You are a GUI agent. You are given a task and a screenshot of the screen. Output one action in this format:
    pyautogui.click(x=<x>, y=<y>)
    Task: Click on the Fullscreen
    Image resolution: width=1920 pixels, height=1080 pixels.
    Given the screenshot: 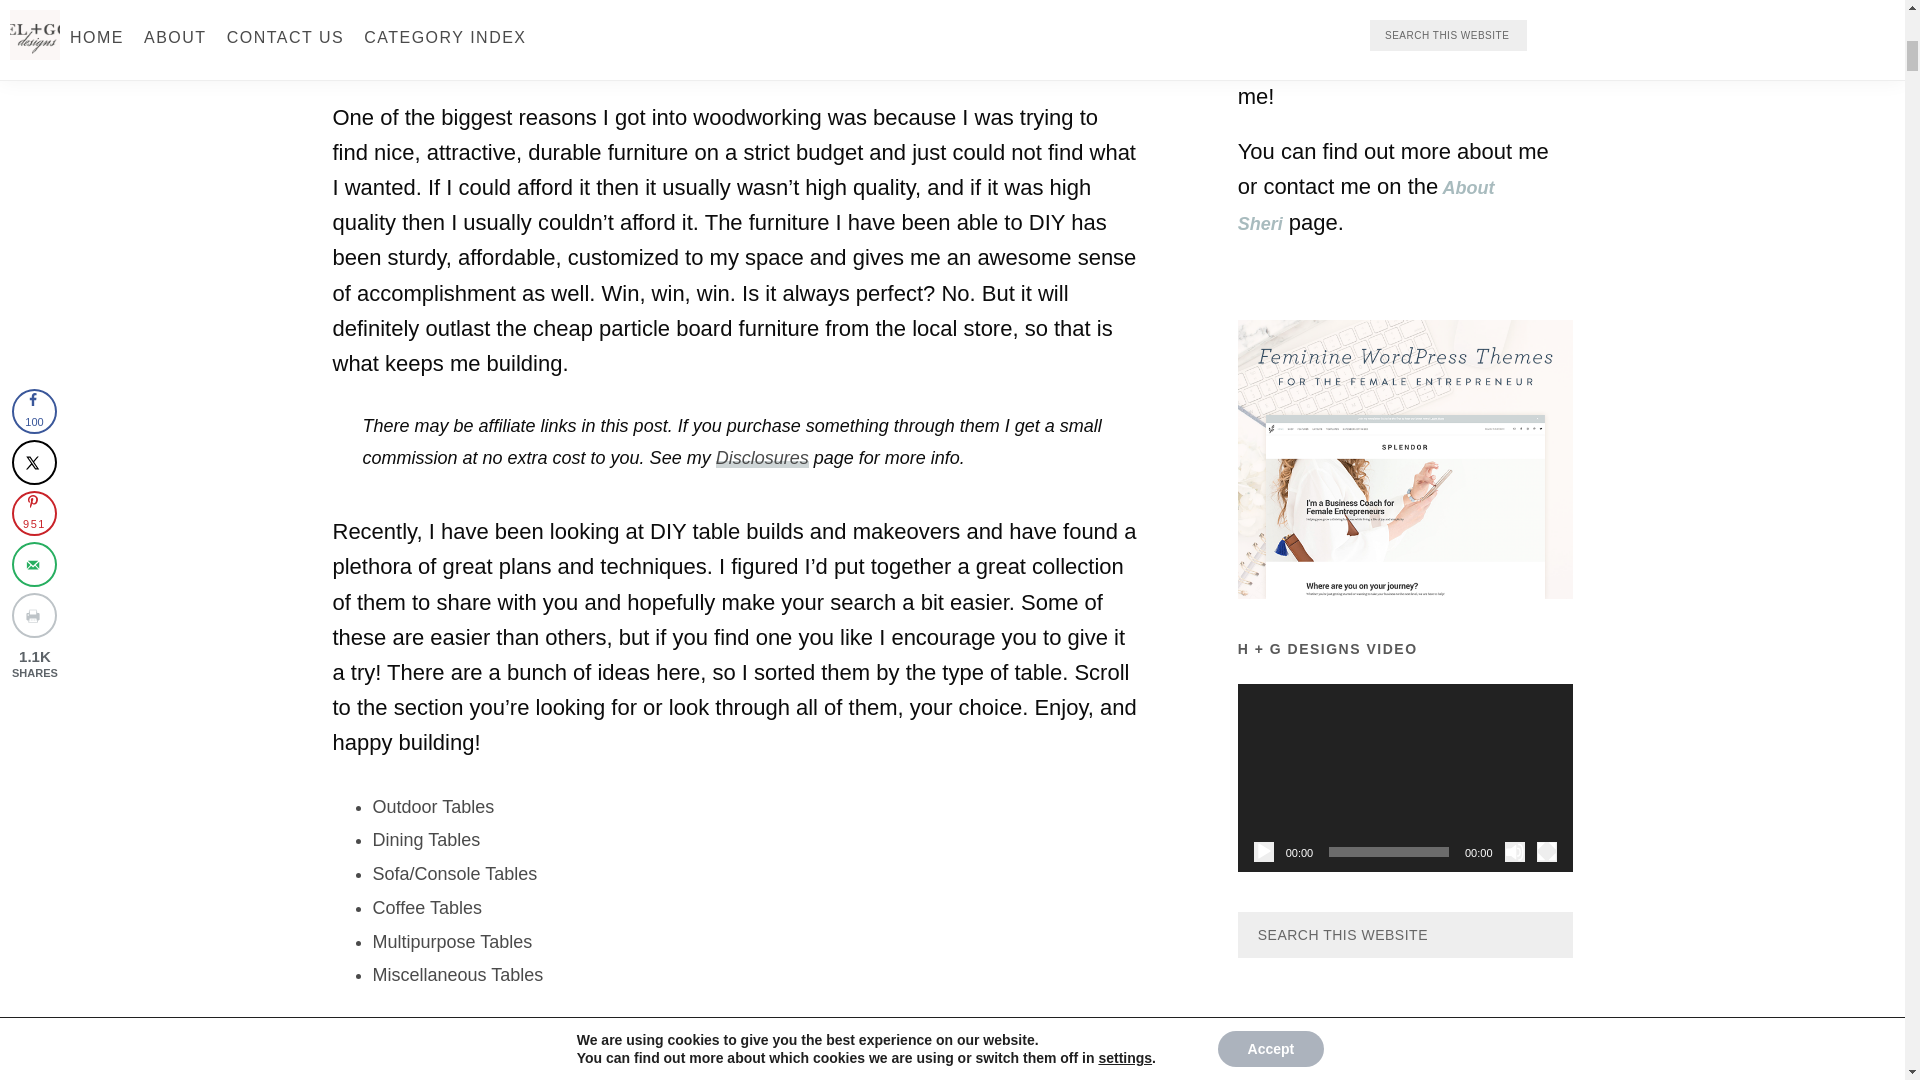 What is the action you would take?
    pyautogui.click(x=1546, y=852)
    